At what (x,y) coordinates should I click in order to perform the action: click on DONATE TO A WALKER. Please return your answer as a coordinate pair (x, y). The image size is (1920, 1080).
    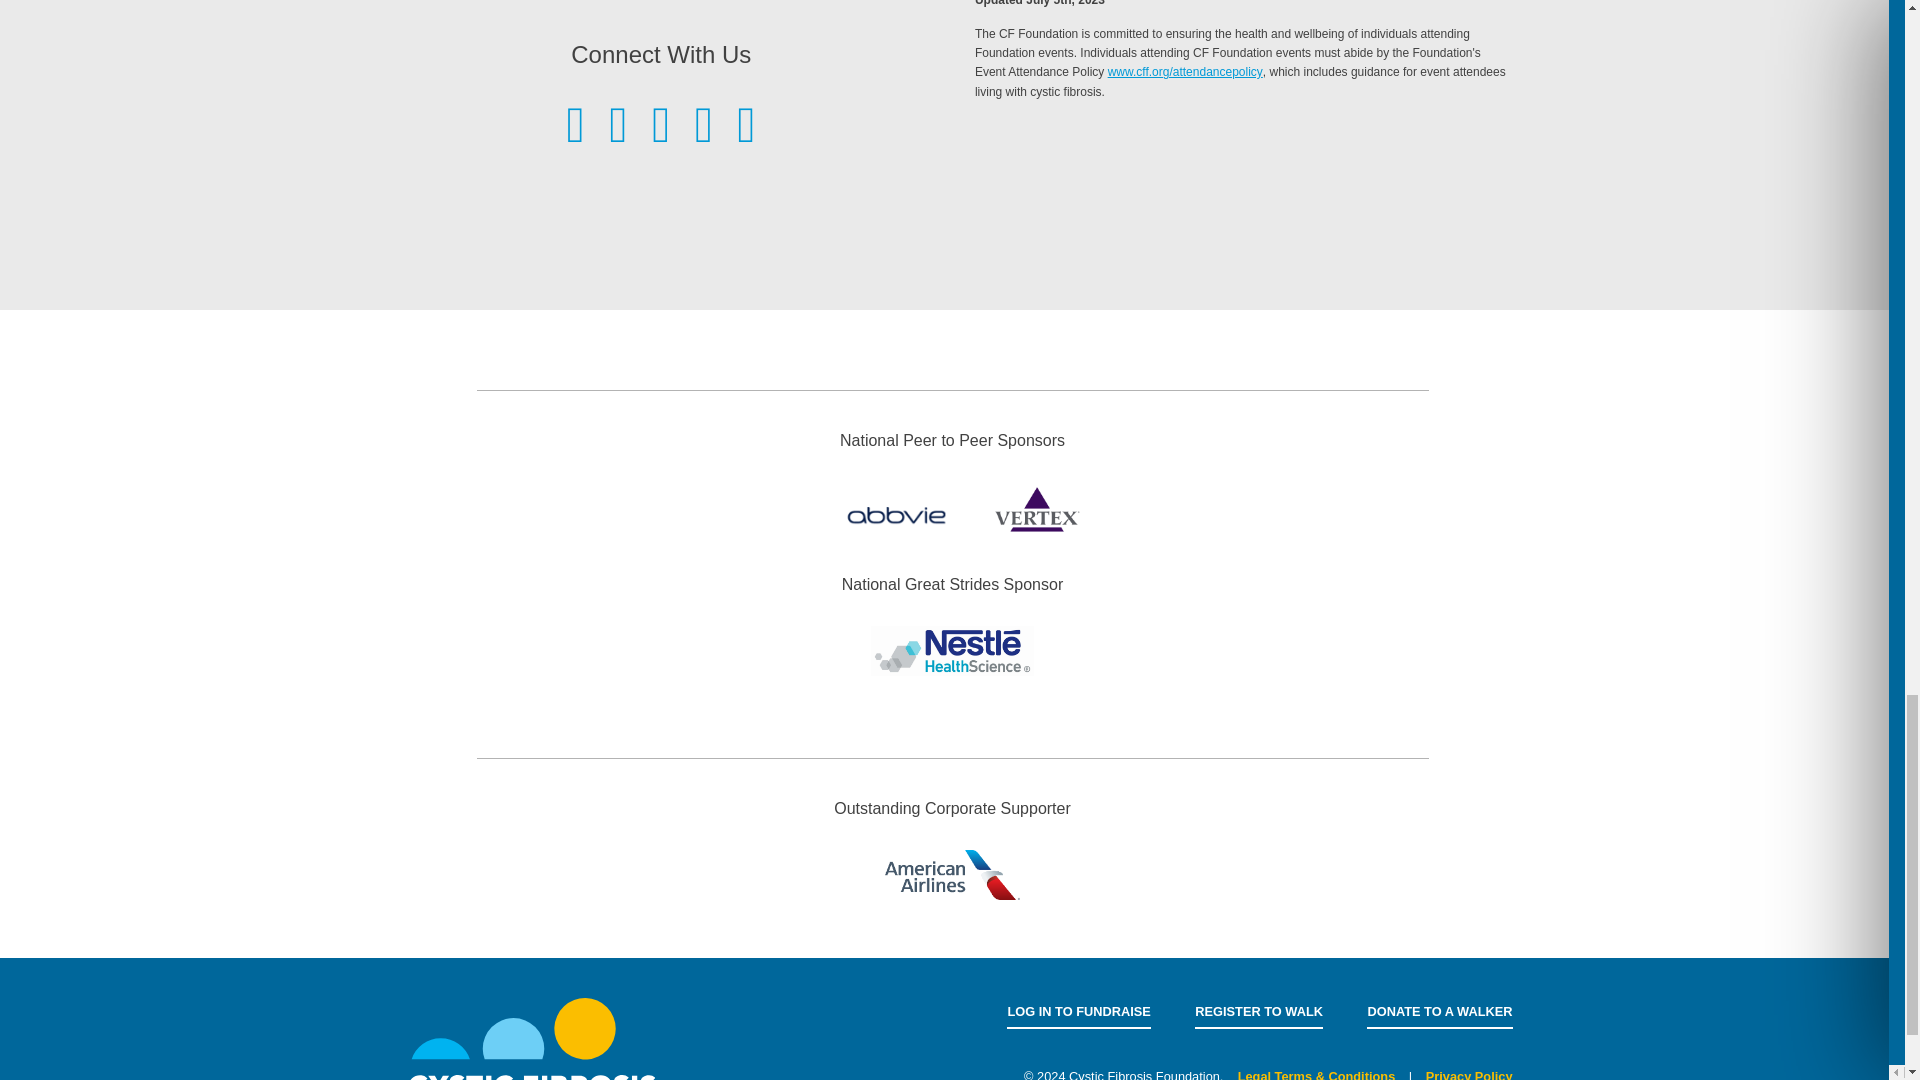
    Looking at the image, I should click on (1440, 1012).